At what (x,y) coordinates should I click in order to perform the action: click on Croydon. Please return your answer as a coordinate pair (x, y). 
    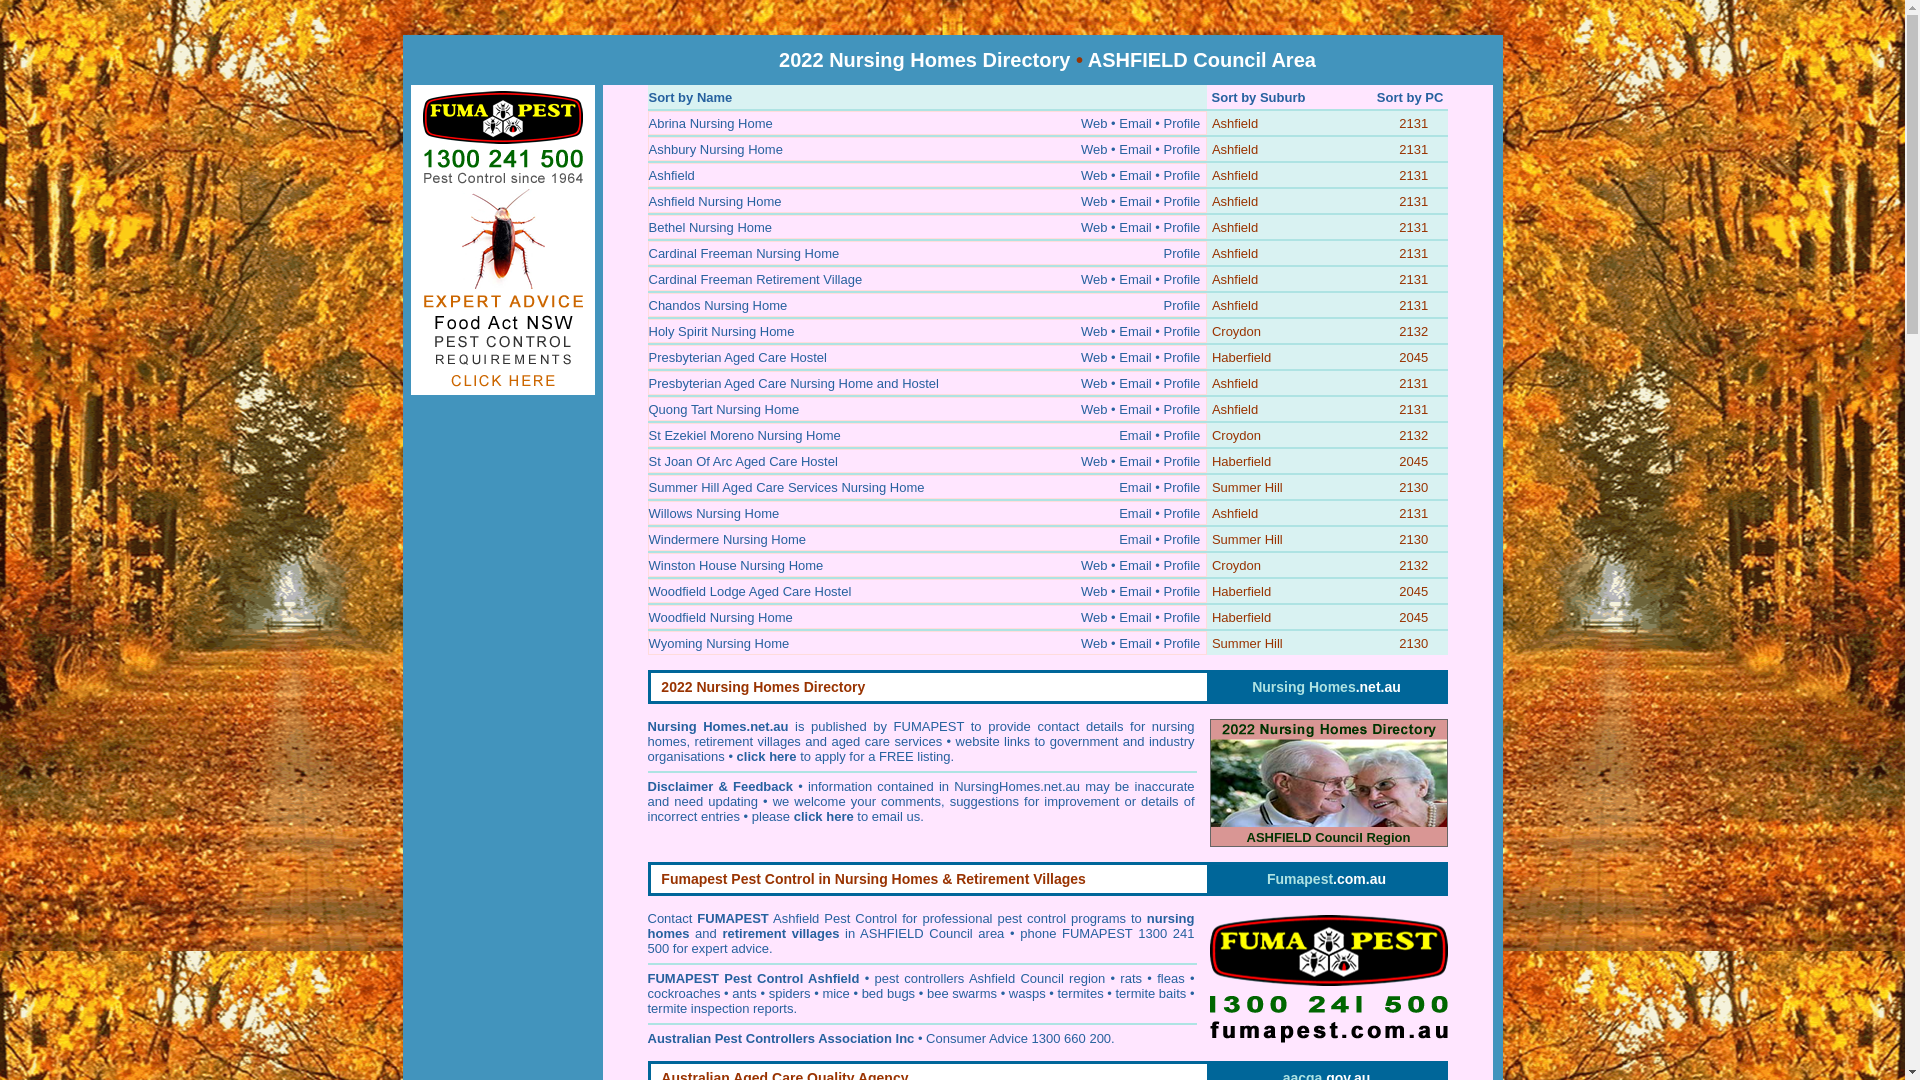
    Looking at the image, I should click on (1236, 332).